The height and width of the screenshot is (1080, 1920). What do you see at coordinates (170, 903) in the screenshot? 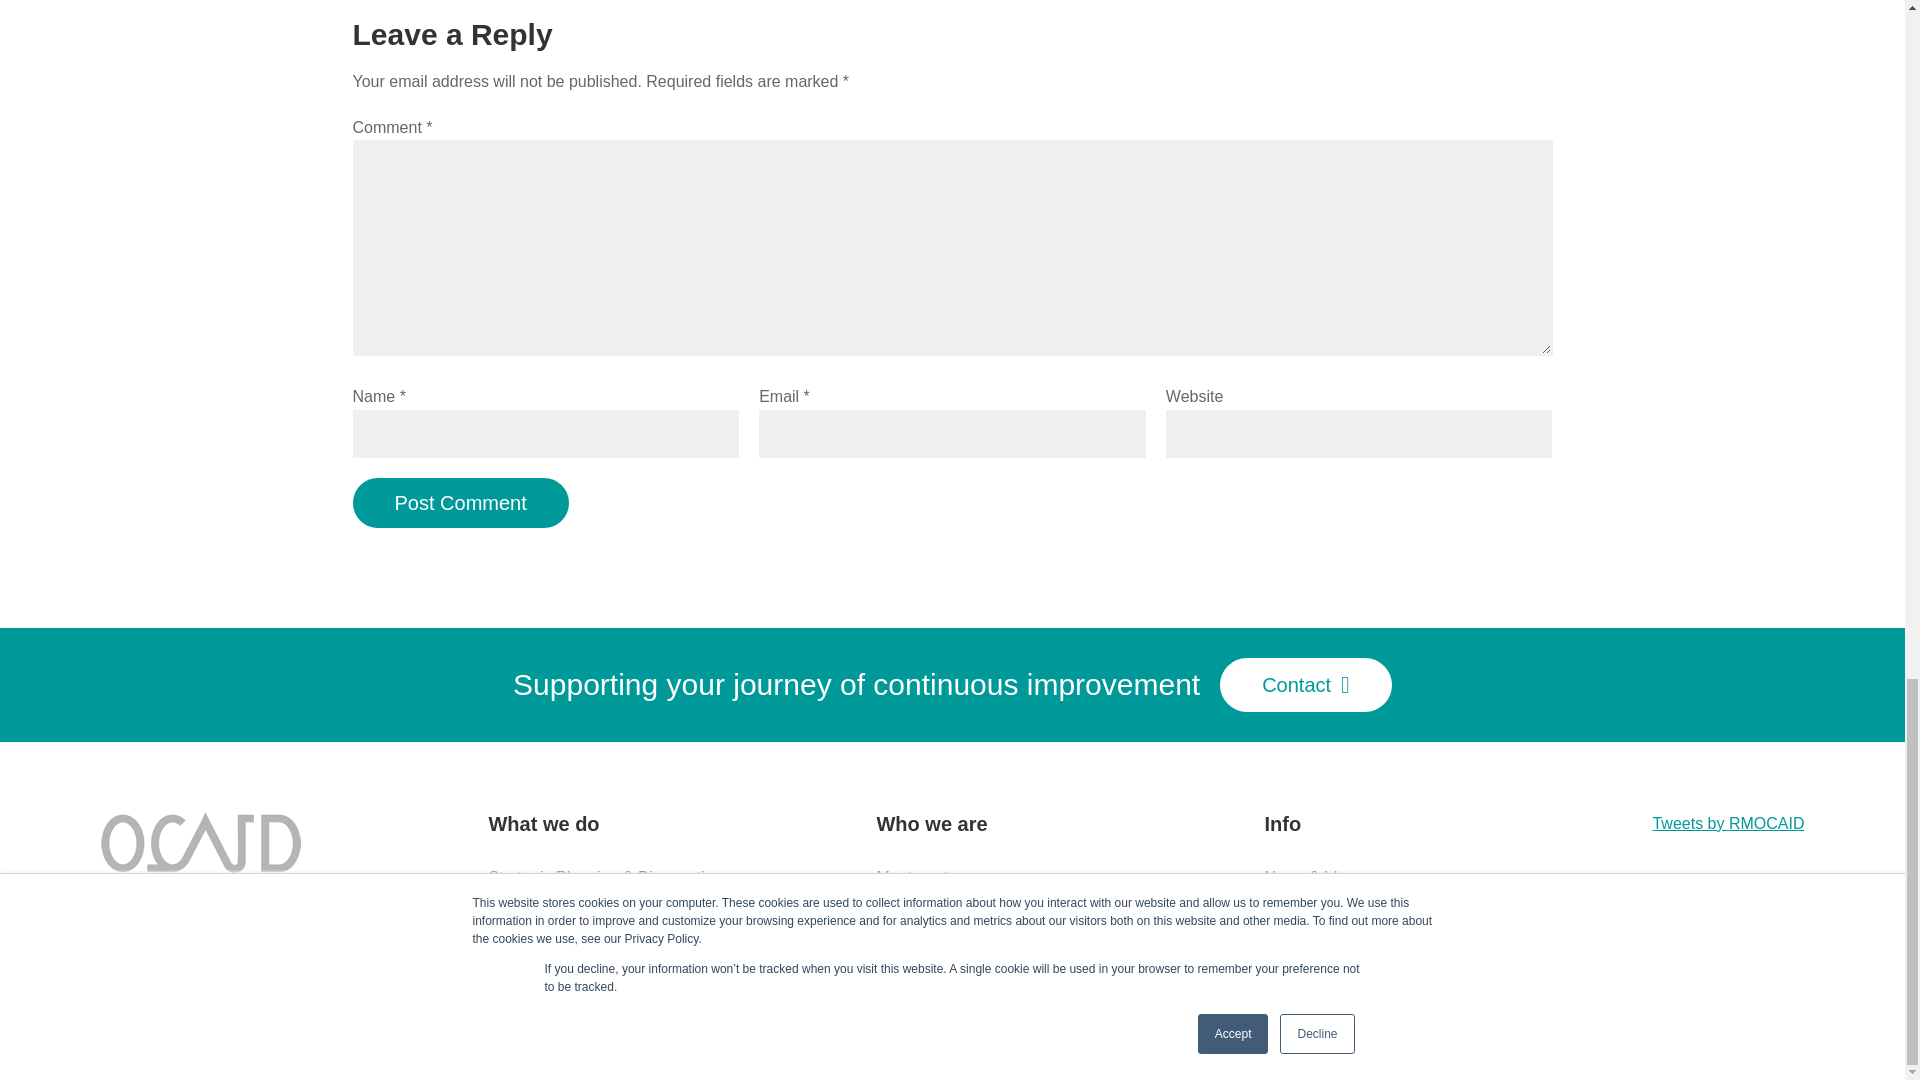
I see `LinkedIn` at bounding box center [170, 903].